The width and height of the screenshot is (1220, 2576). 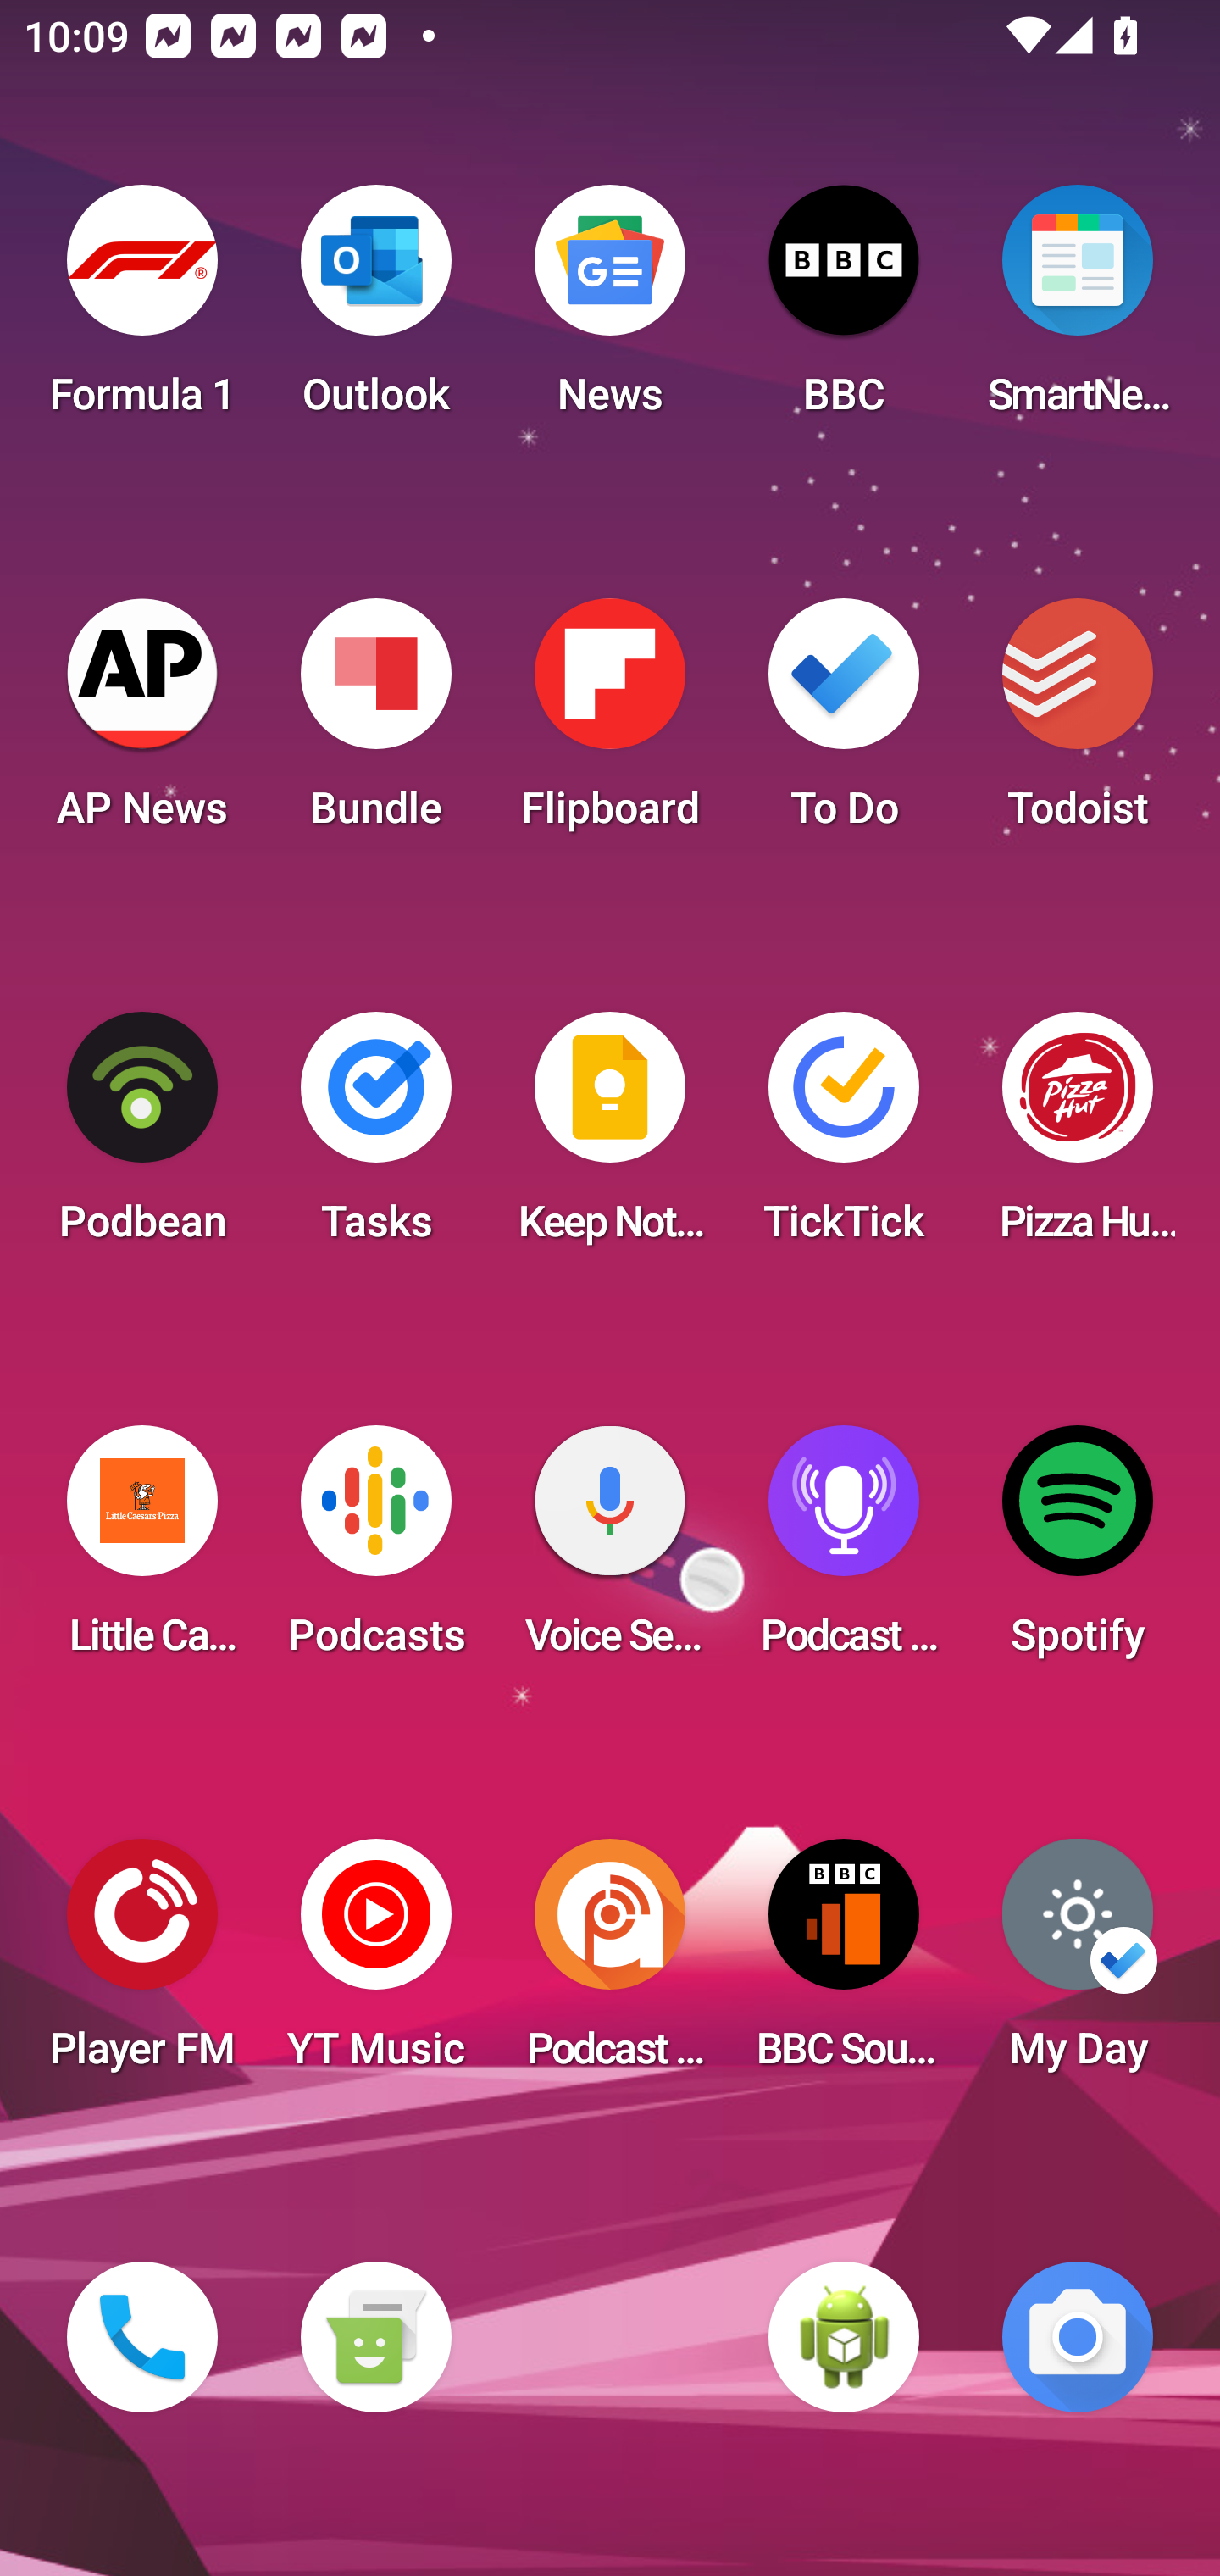 I want to click on Pizza Hut HK & Macau, so click(x=1078, y=1137).